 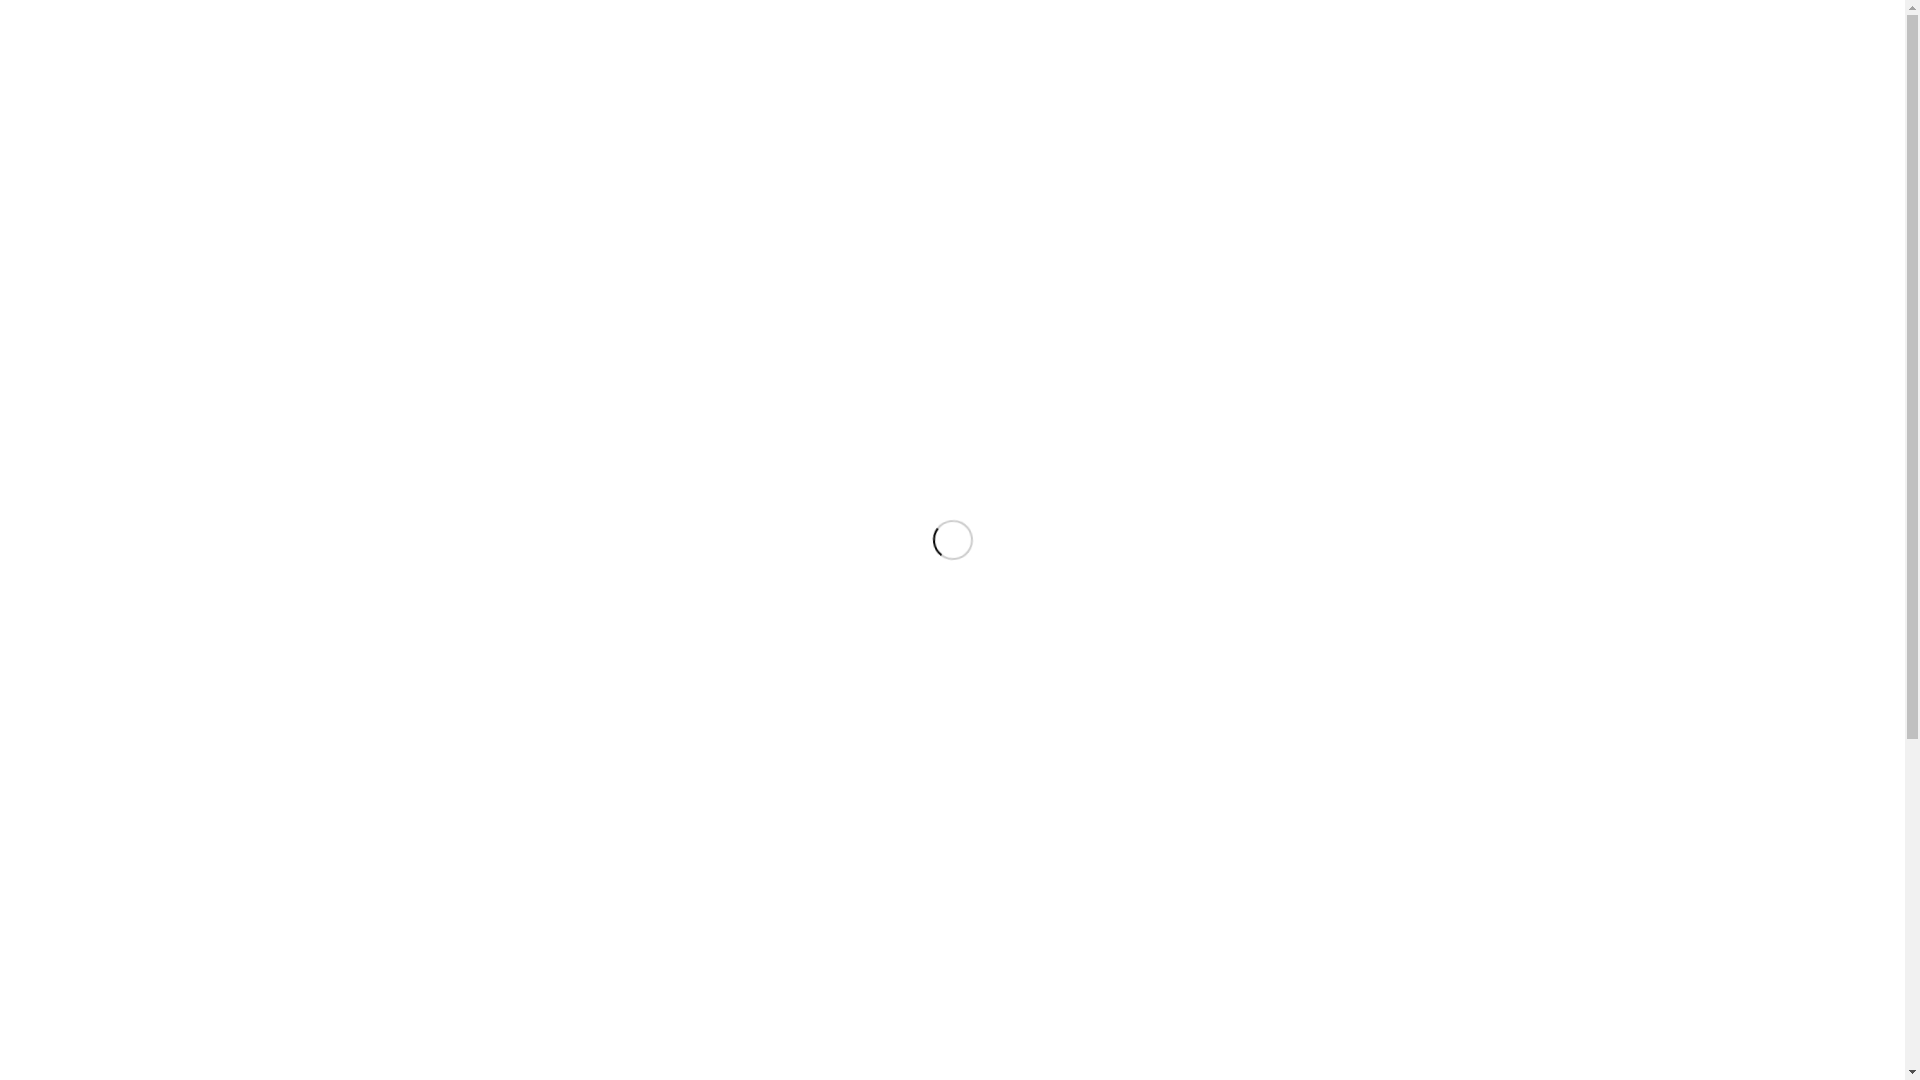 What do you see at coordinates (765, 173) in the screenshot?
I see `Information` at bounding box center [765, 173].